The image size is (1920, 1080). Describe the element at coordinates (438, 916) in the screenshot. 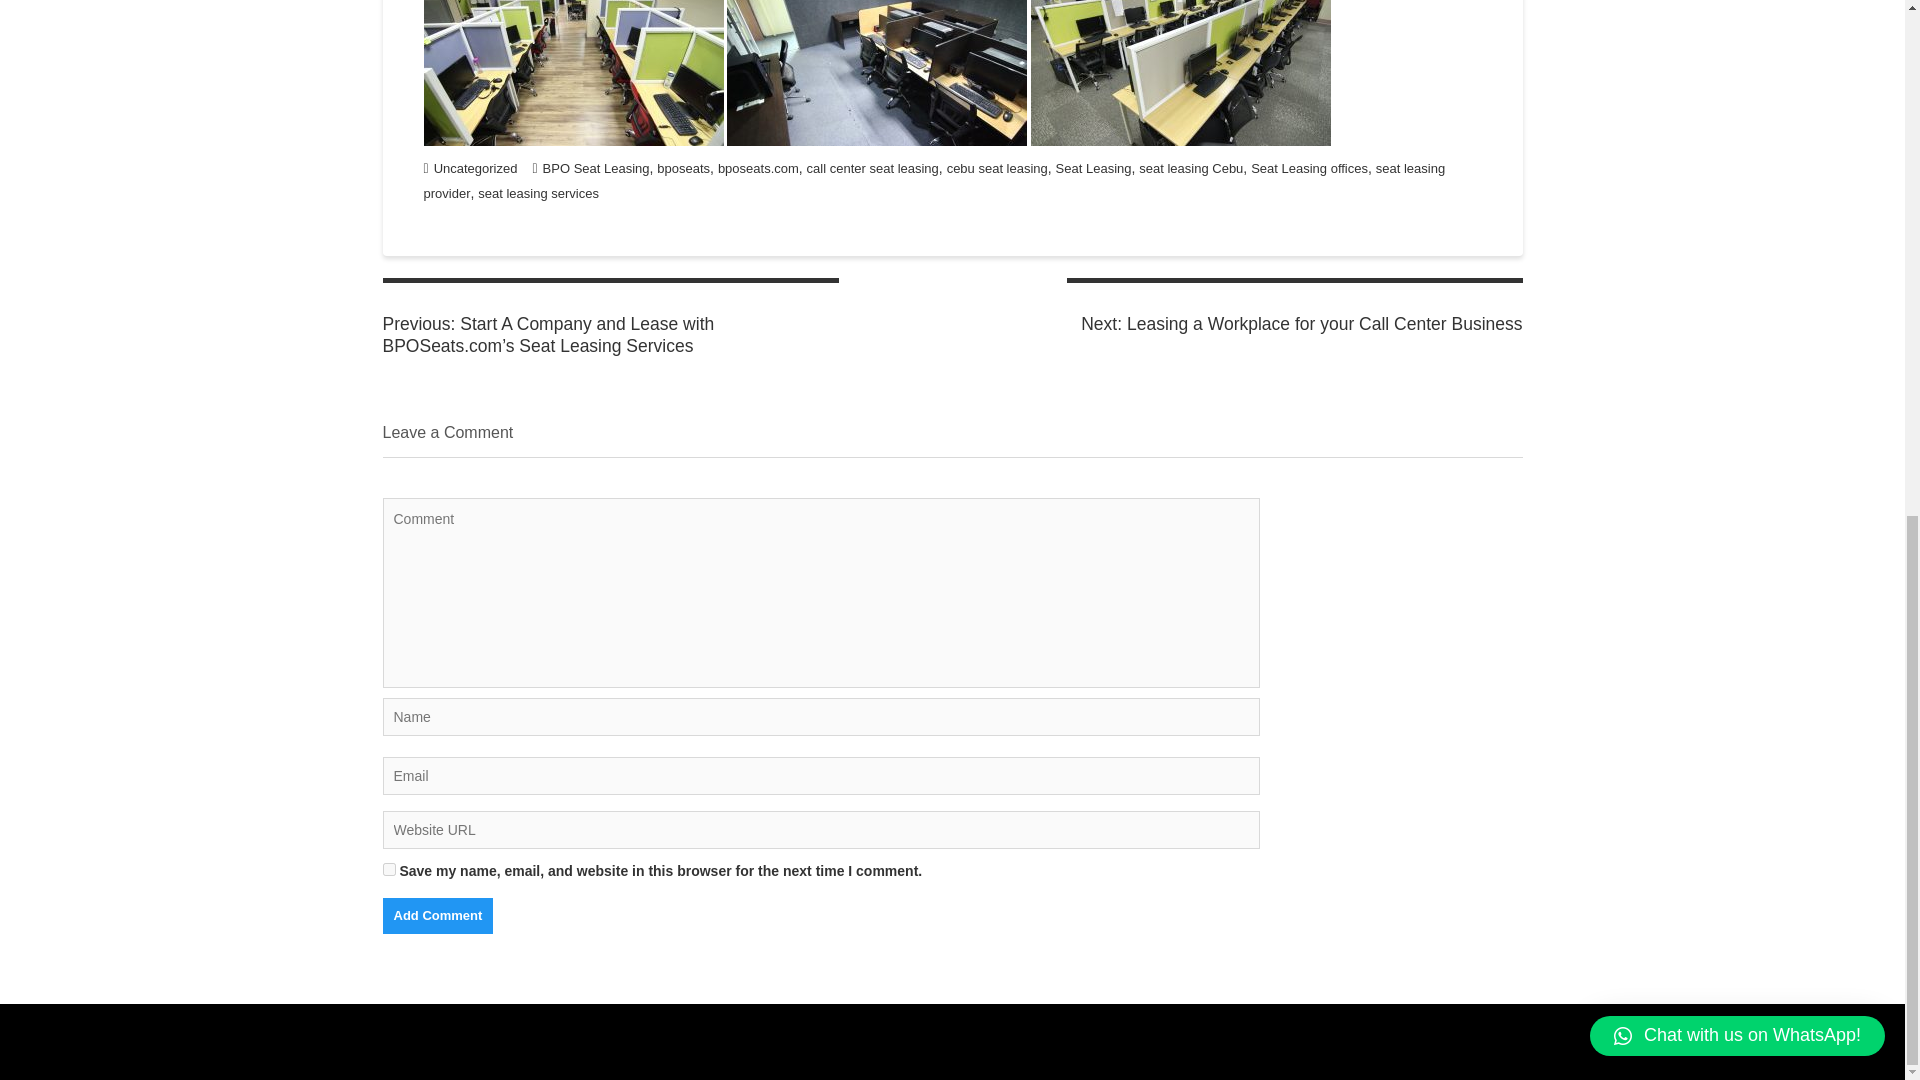

I see `Add Comment` at that location.